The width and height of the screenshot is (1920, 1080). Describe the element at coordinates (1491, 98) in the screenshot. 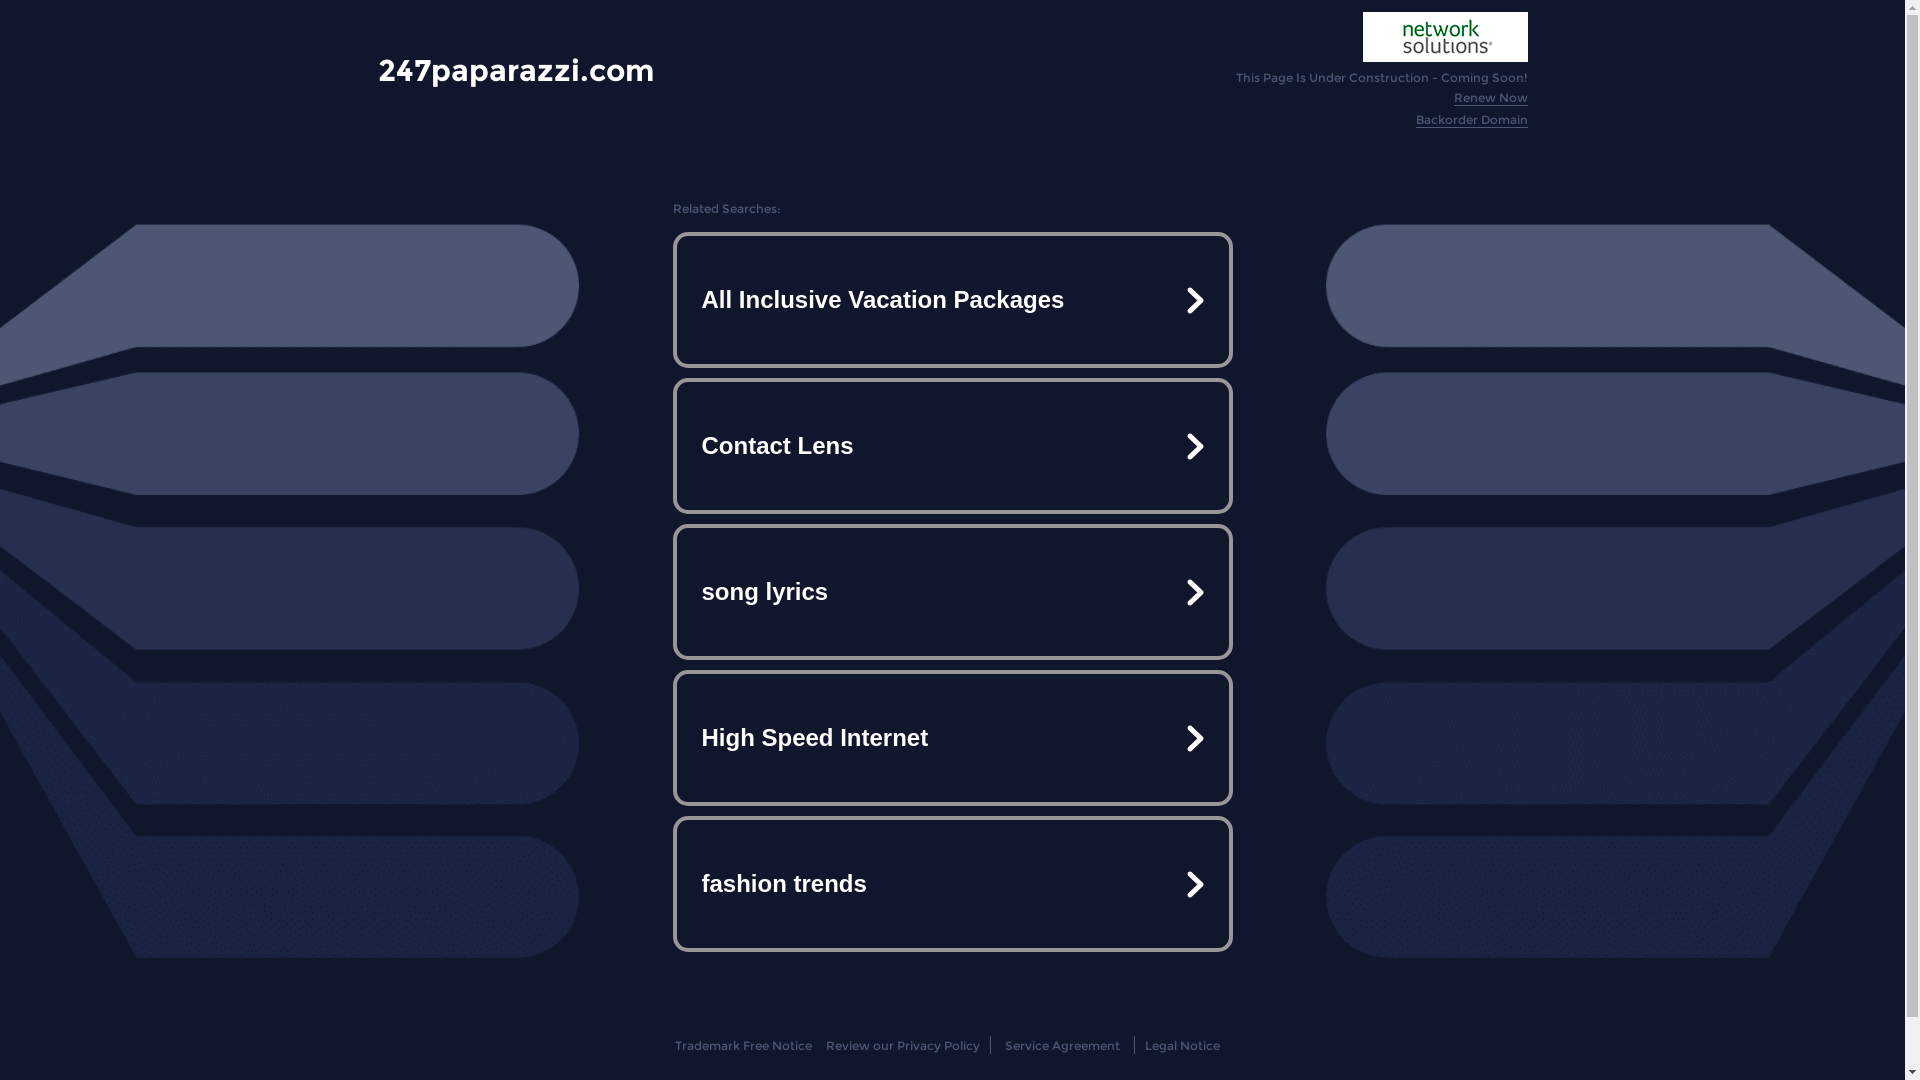

I see `Renew Now` at that location.